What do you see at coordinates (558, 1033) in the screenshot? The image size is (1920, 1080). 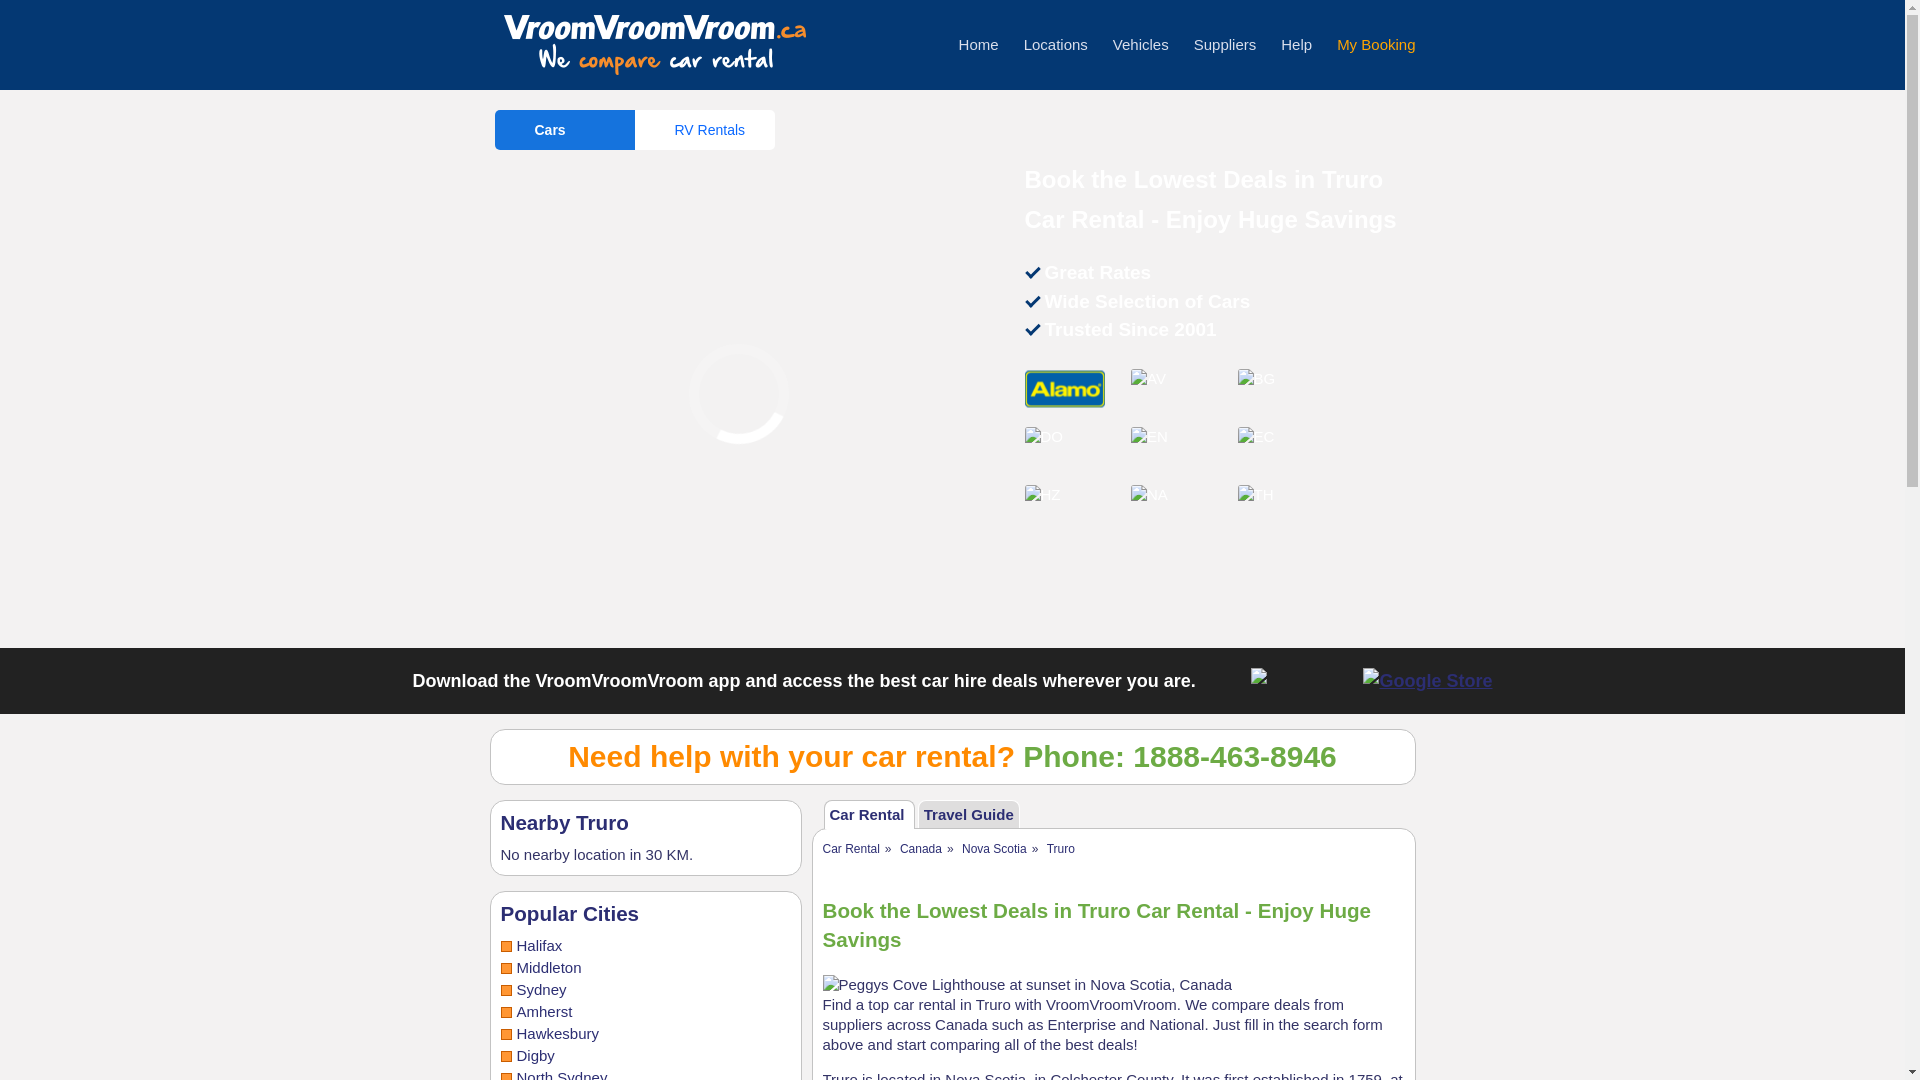 I see `Hawkesbury` at bounding box center [558, 1033].